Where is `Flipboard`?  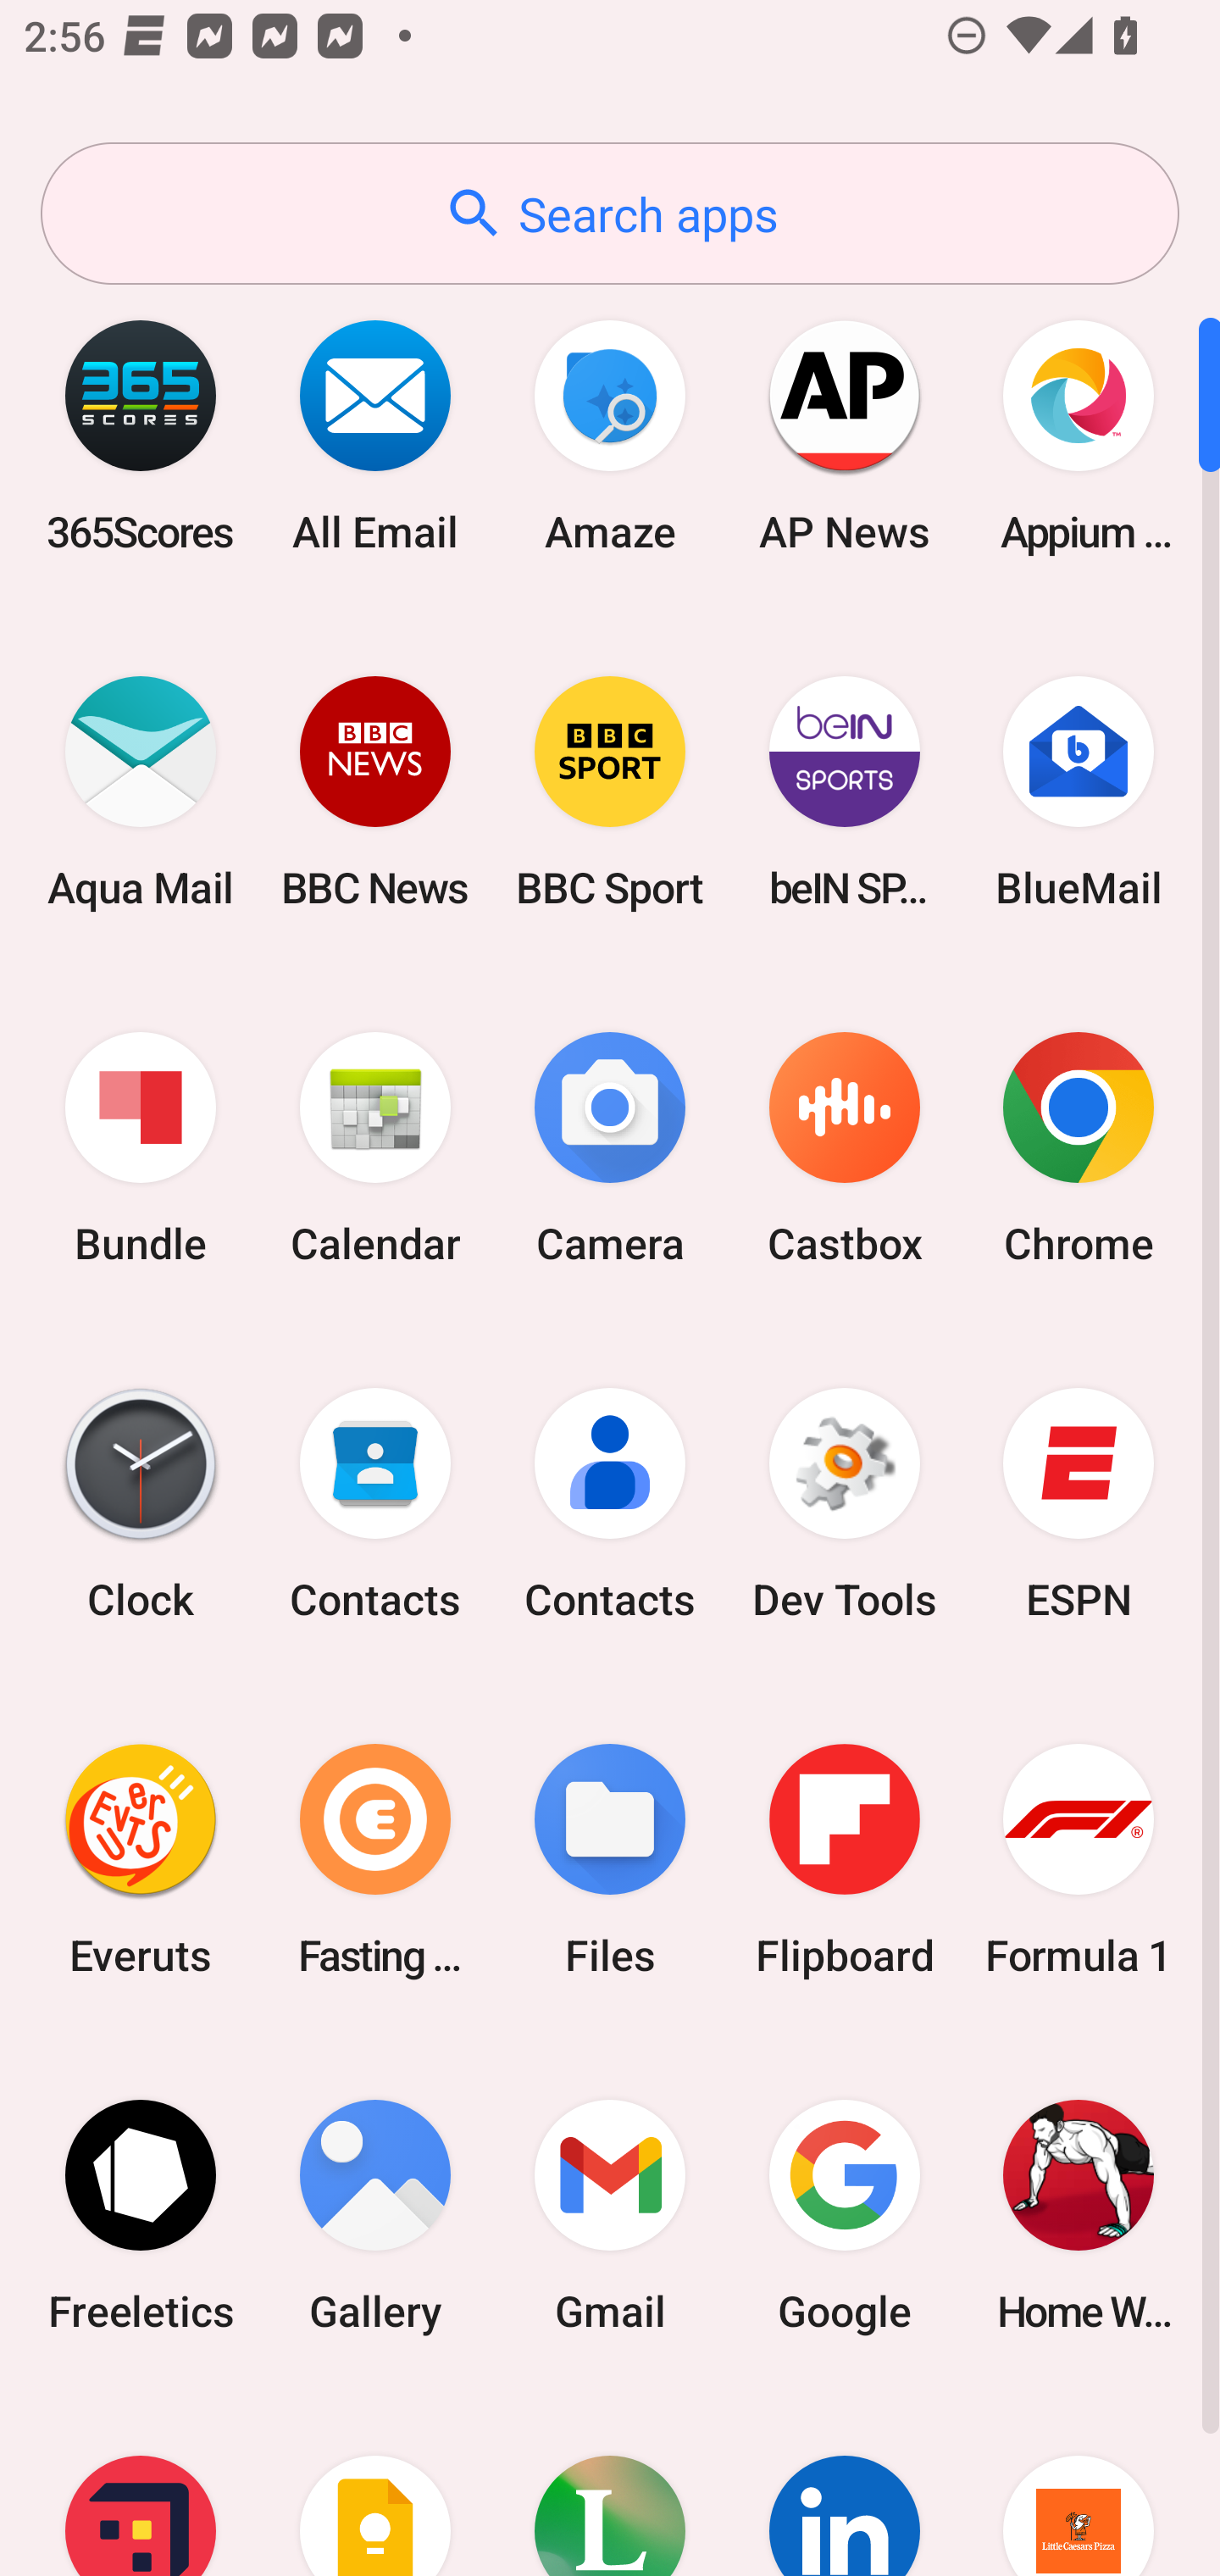
Flipboard is located at coordinates (844, 1859).